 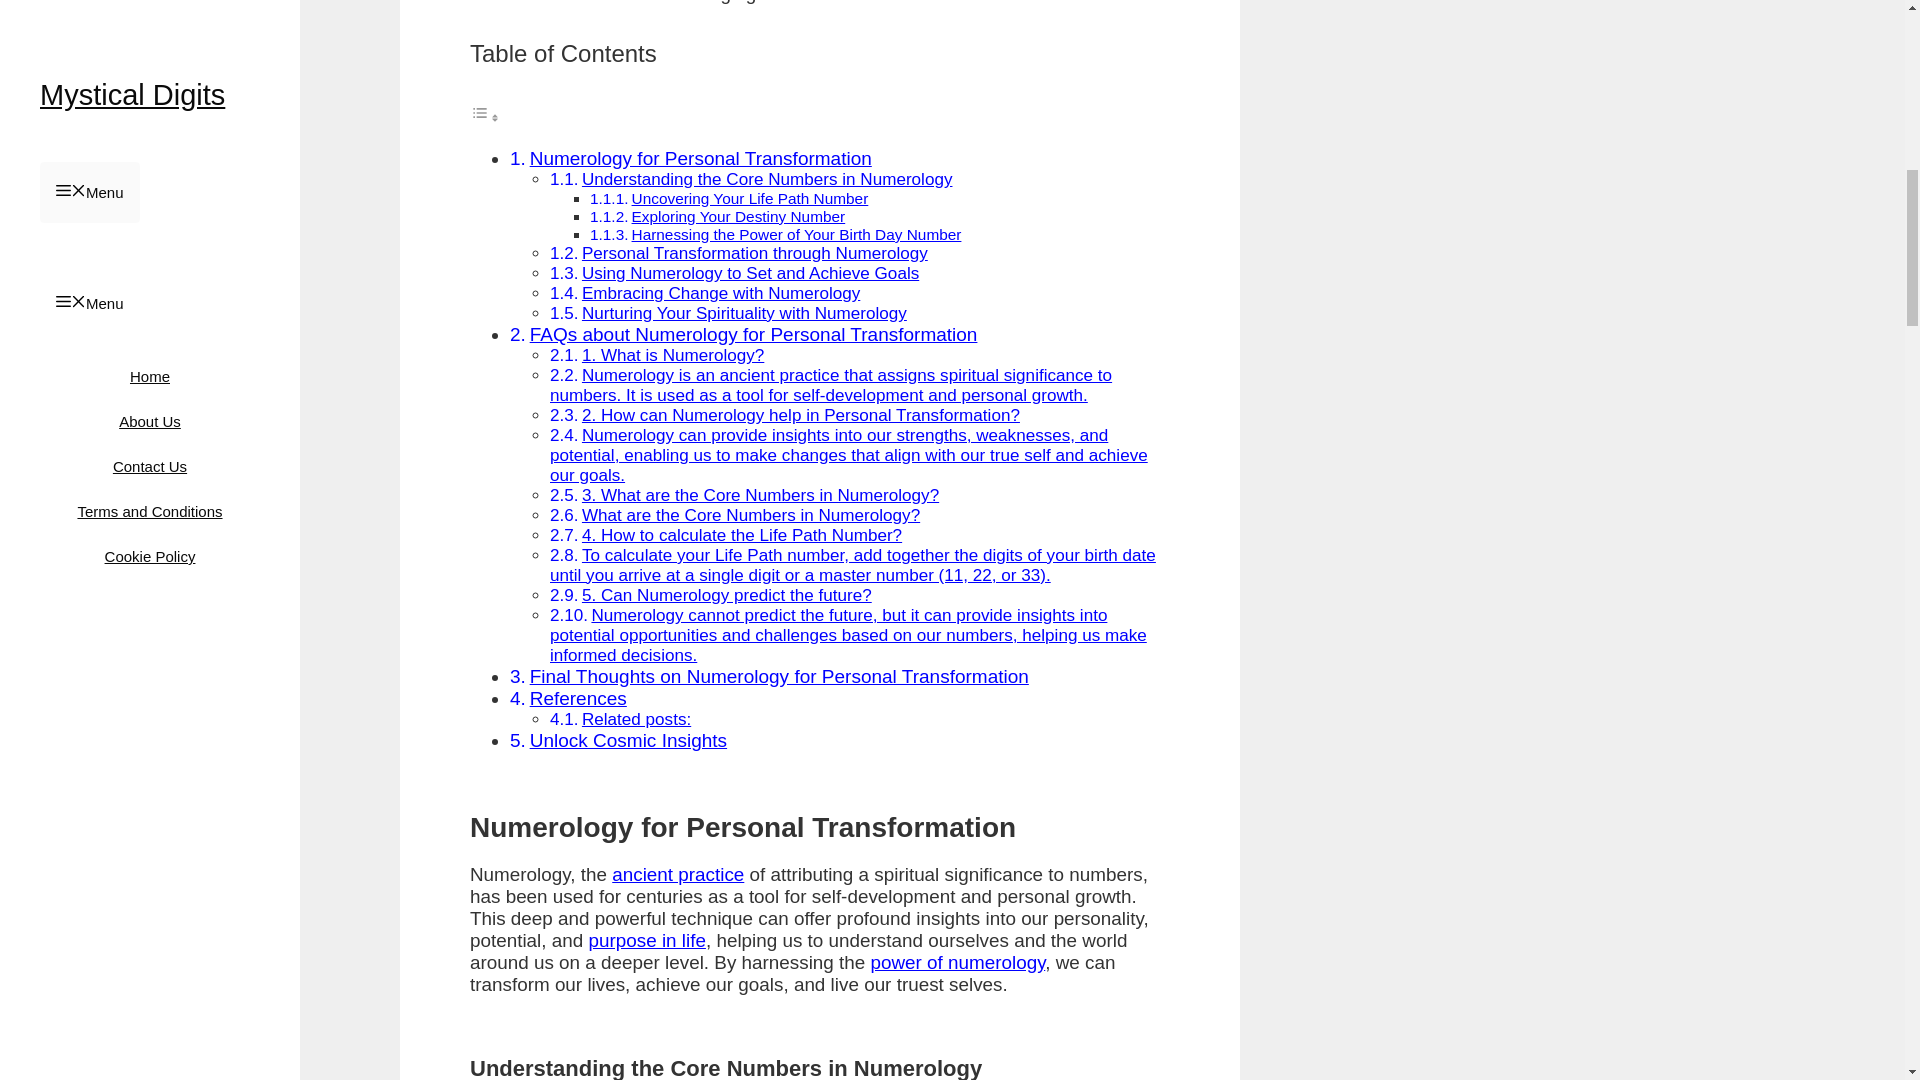 I want to click on Uncovering Your Life Path Number, so click(x=750, y=198).